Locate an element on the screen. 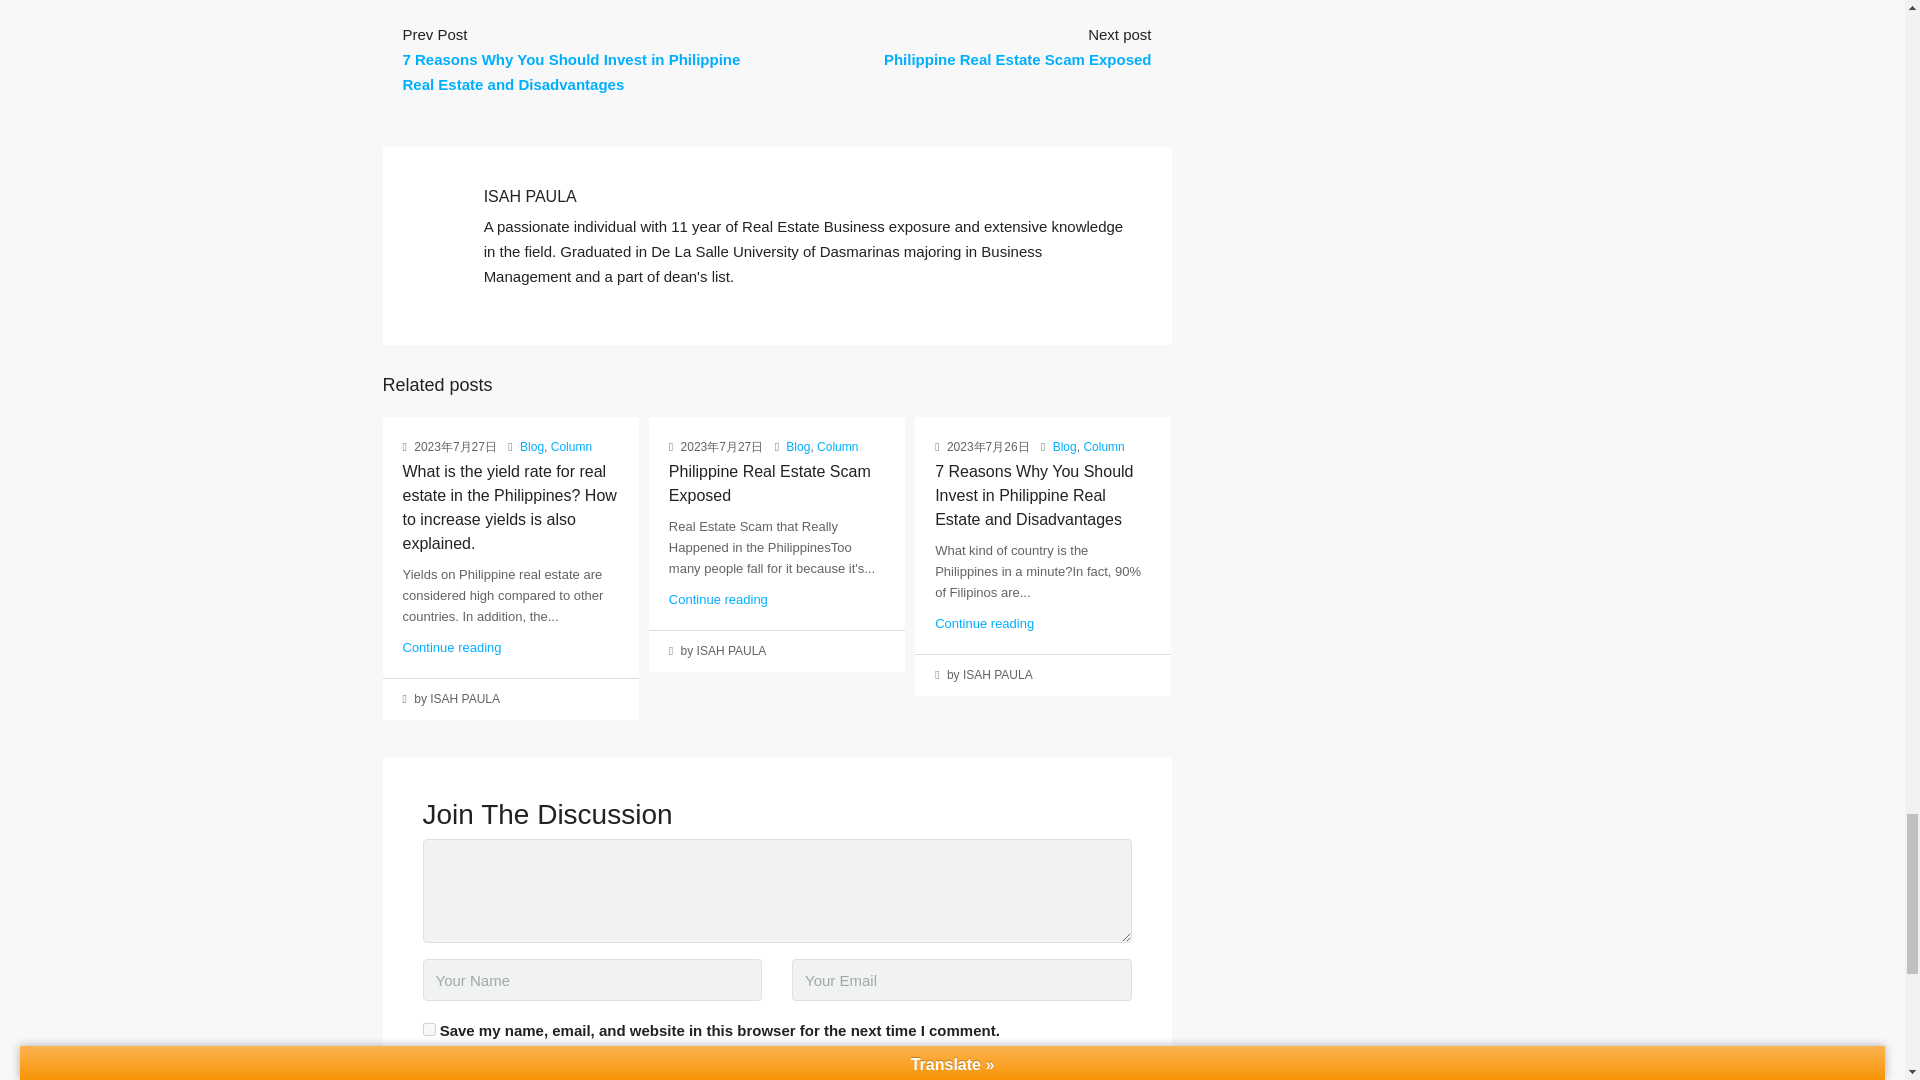  Blog is located at coordinates (798, 446).